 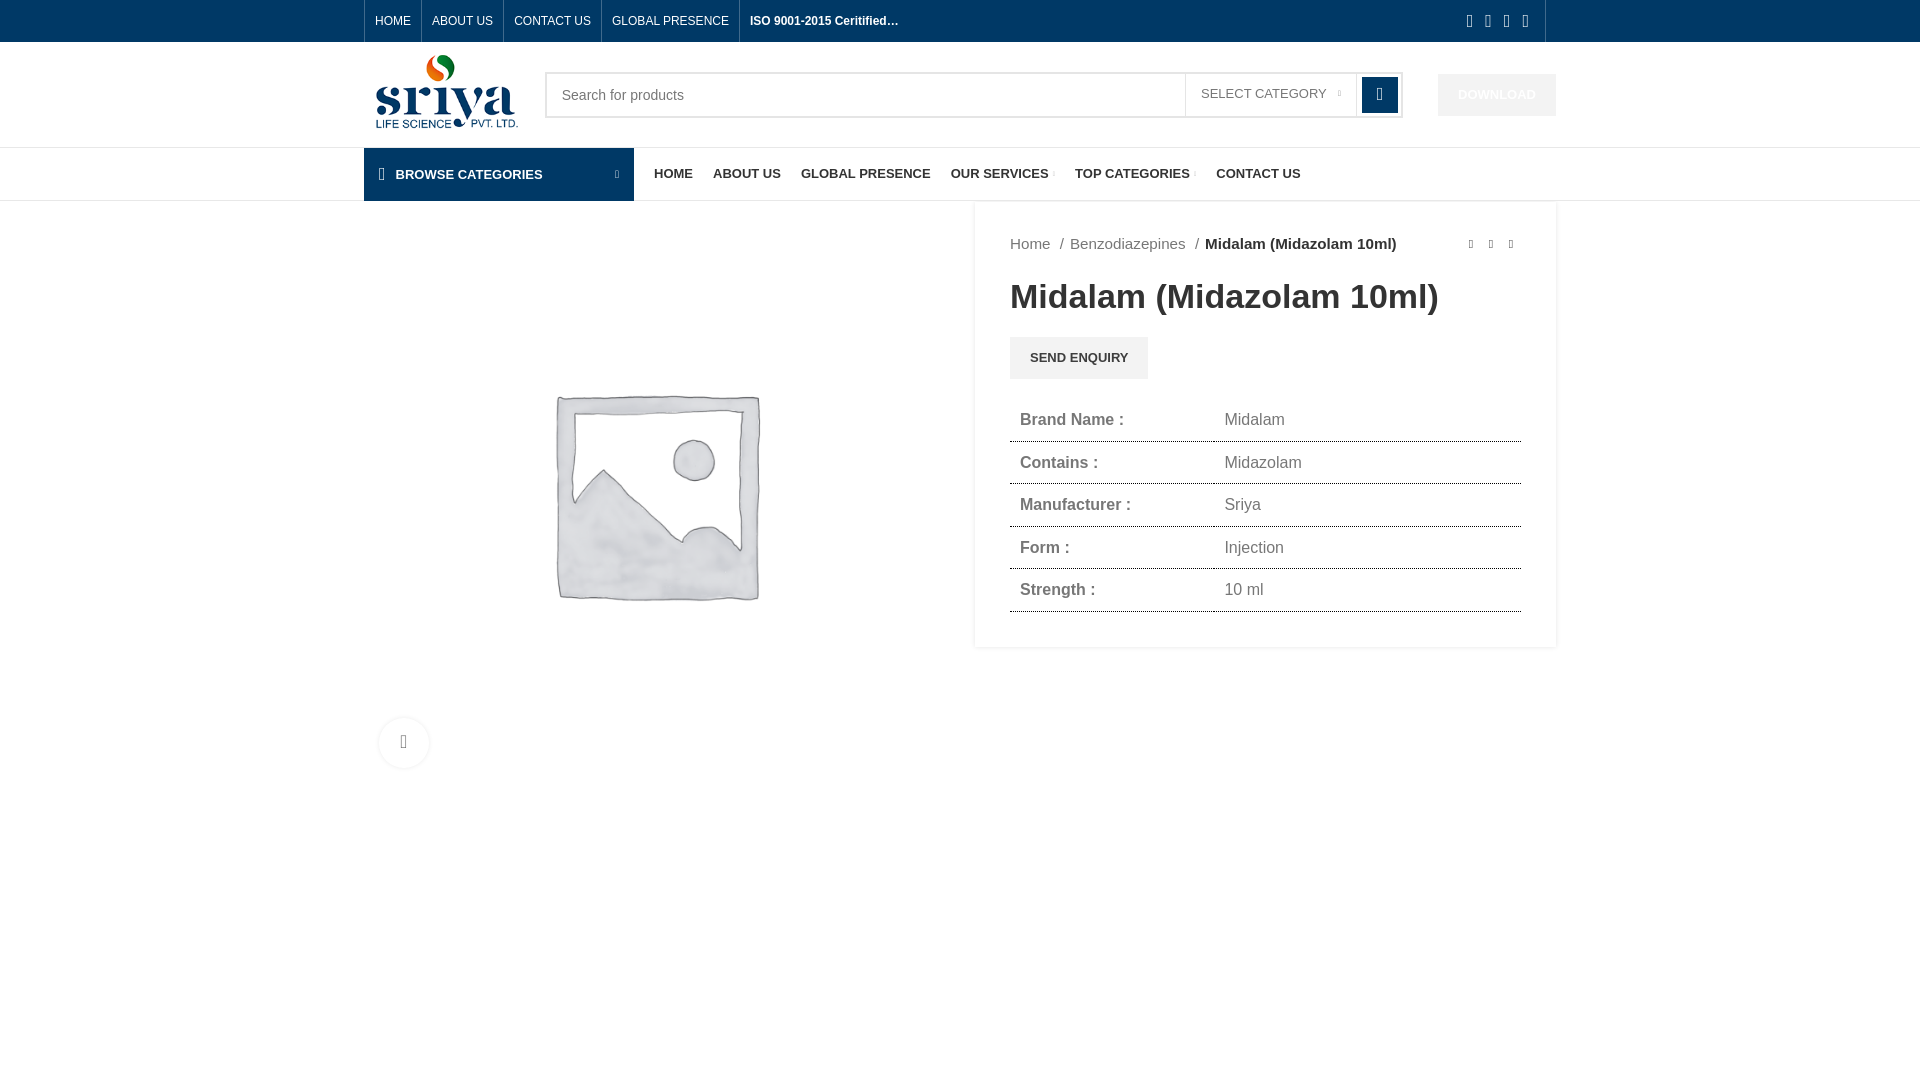 What do you see at coordinates (670, 21) in the screenshot?
I see `GLOBAL PRESENCE` at bounding box center [670, 21].